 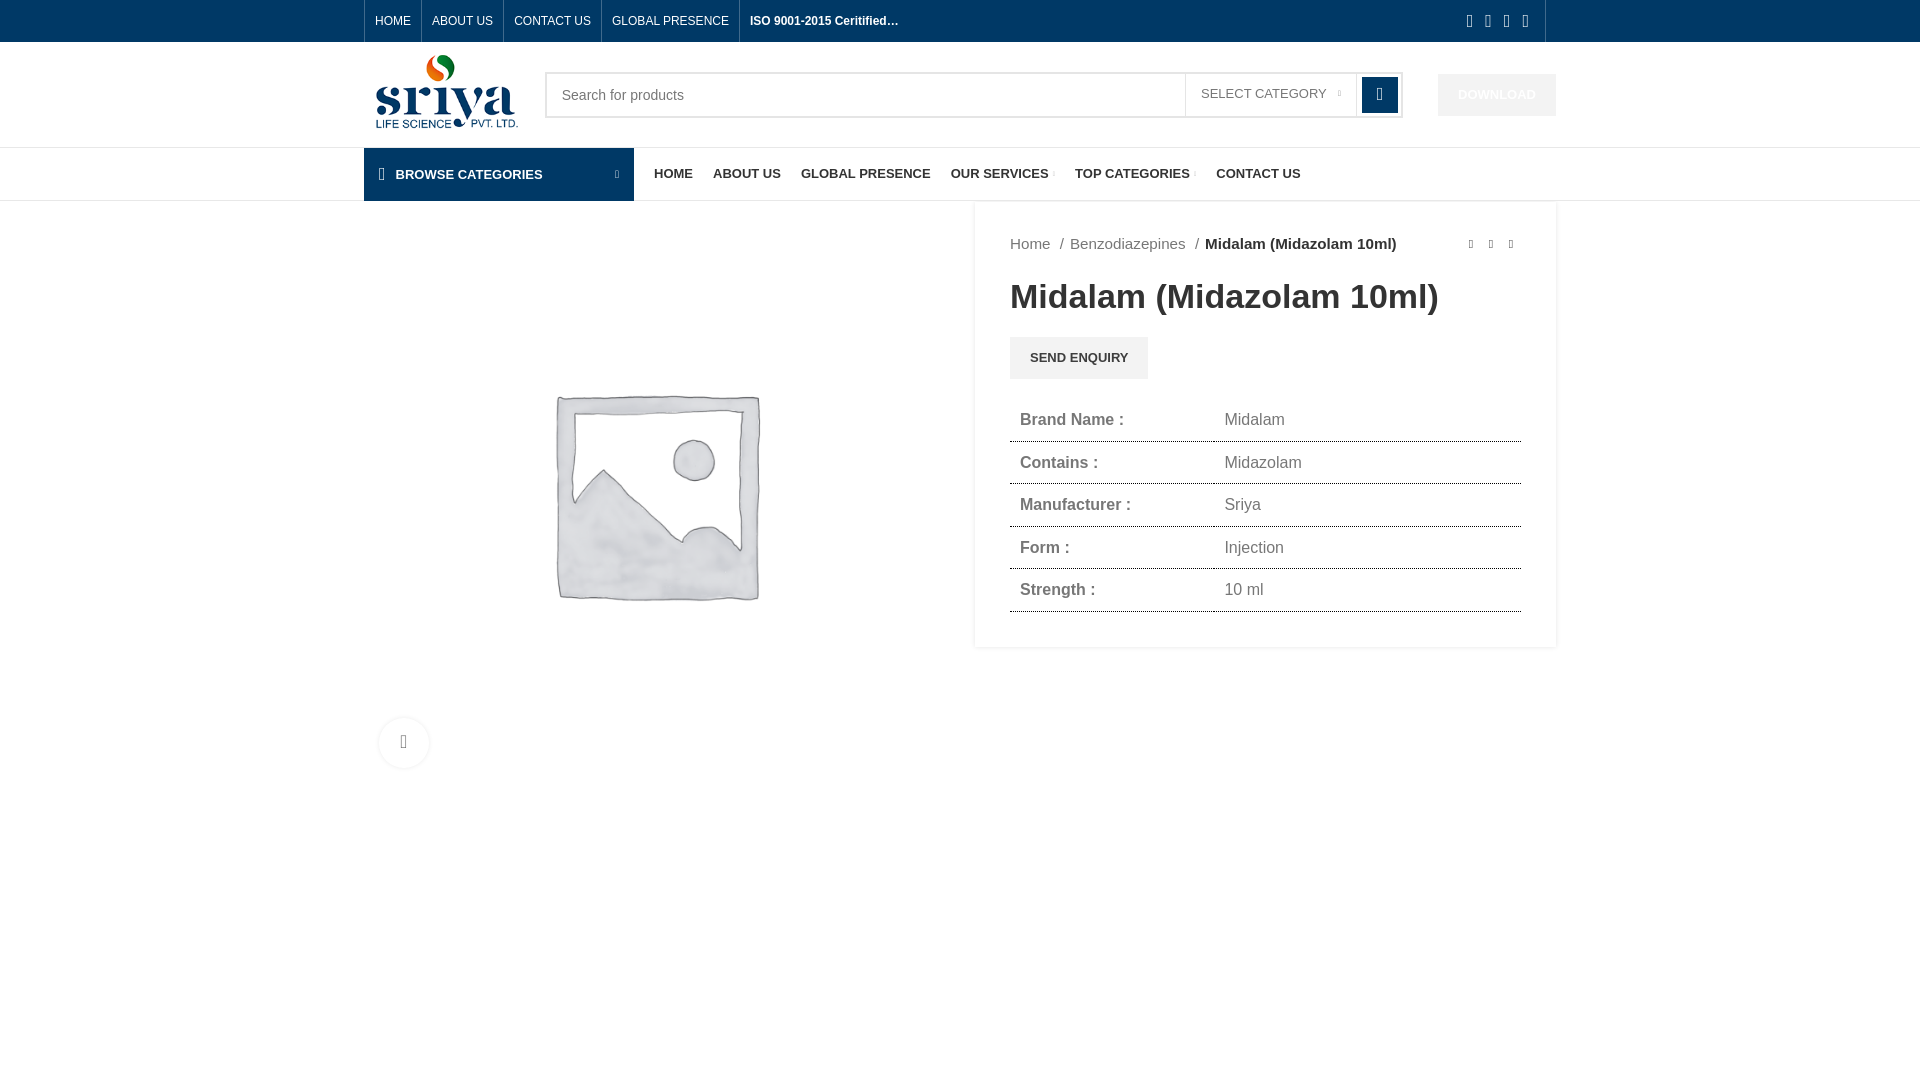 What do you see at coordinates (670, 21) in the screenshot?
I see `GLOBAL PRESENCE` at bounding box center [670, 21].